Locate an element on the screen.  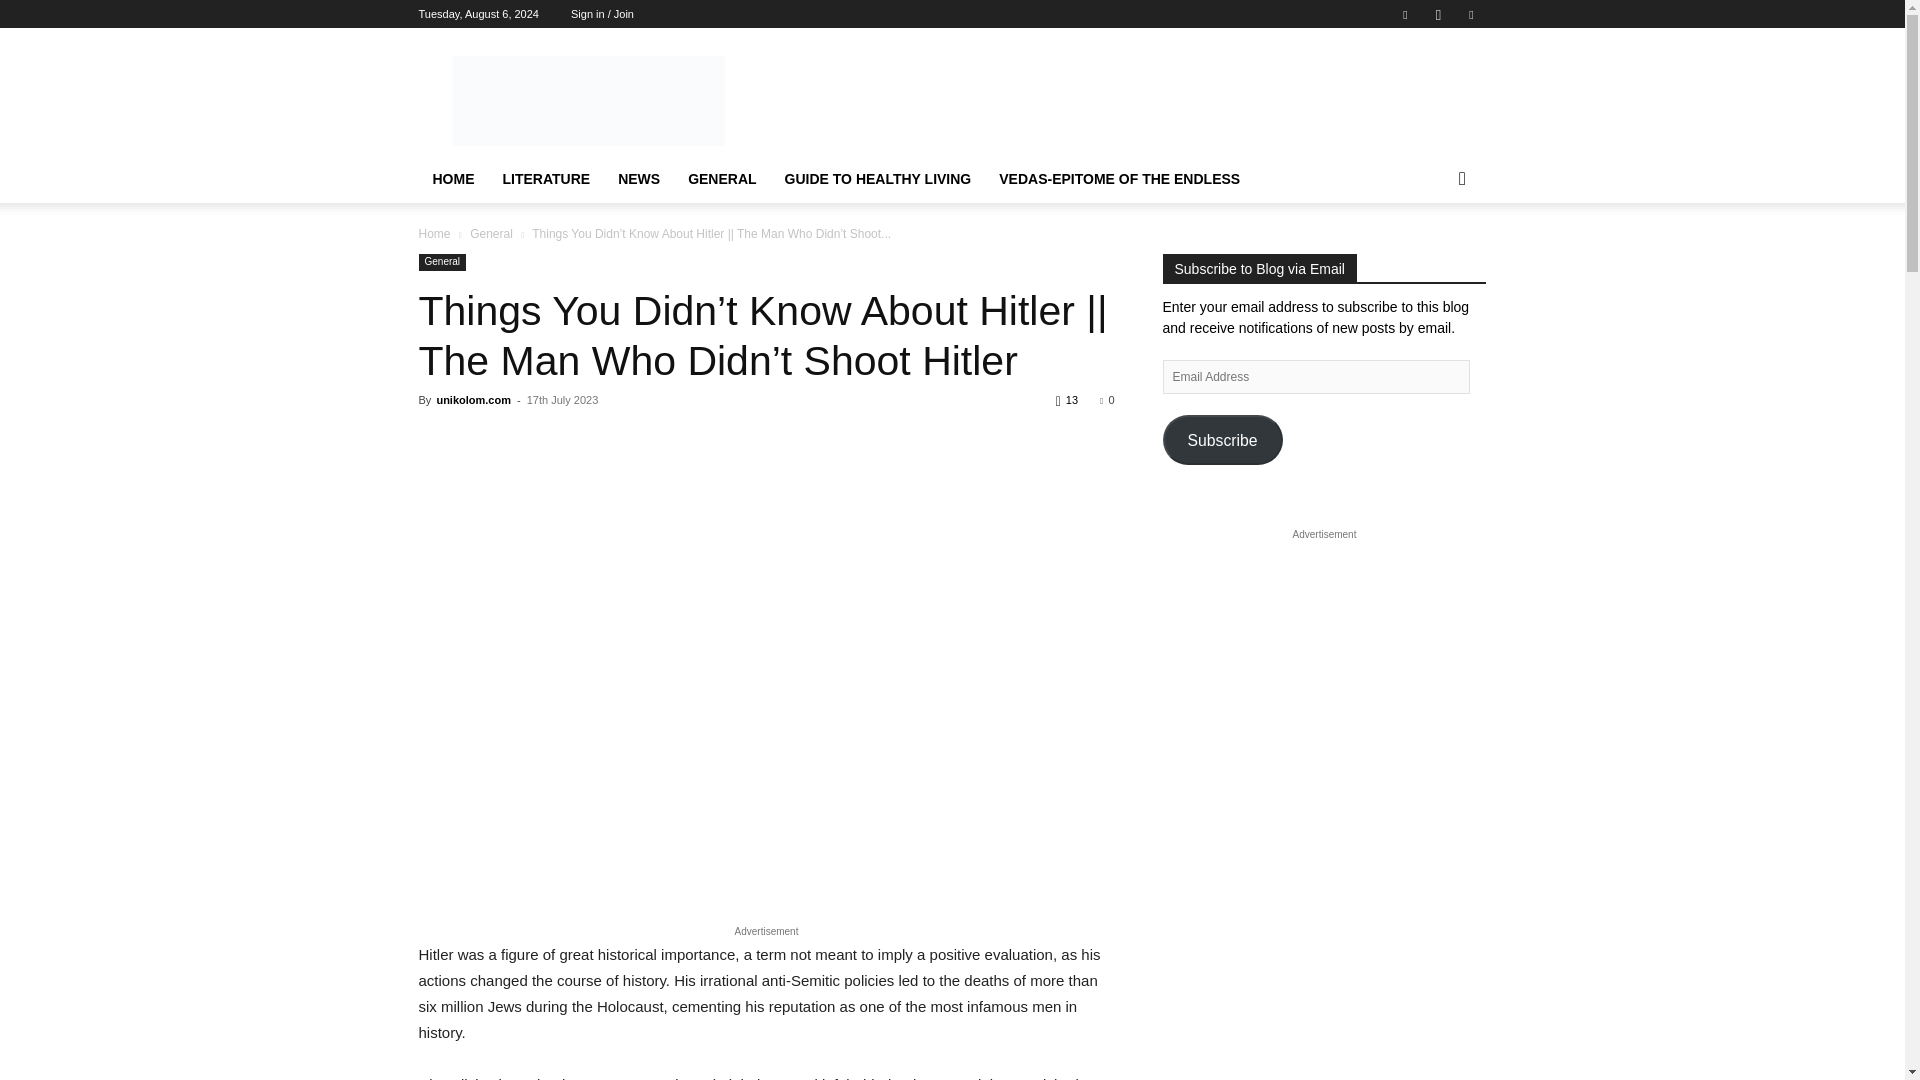
Mail is located at coordinates (1470, 14).